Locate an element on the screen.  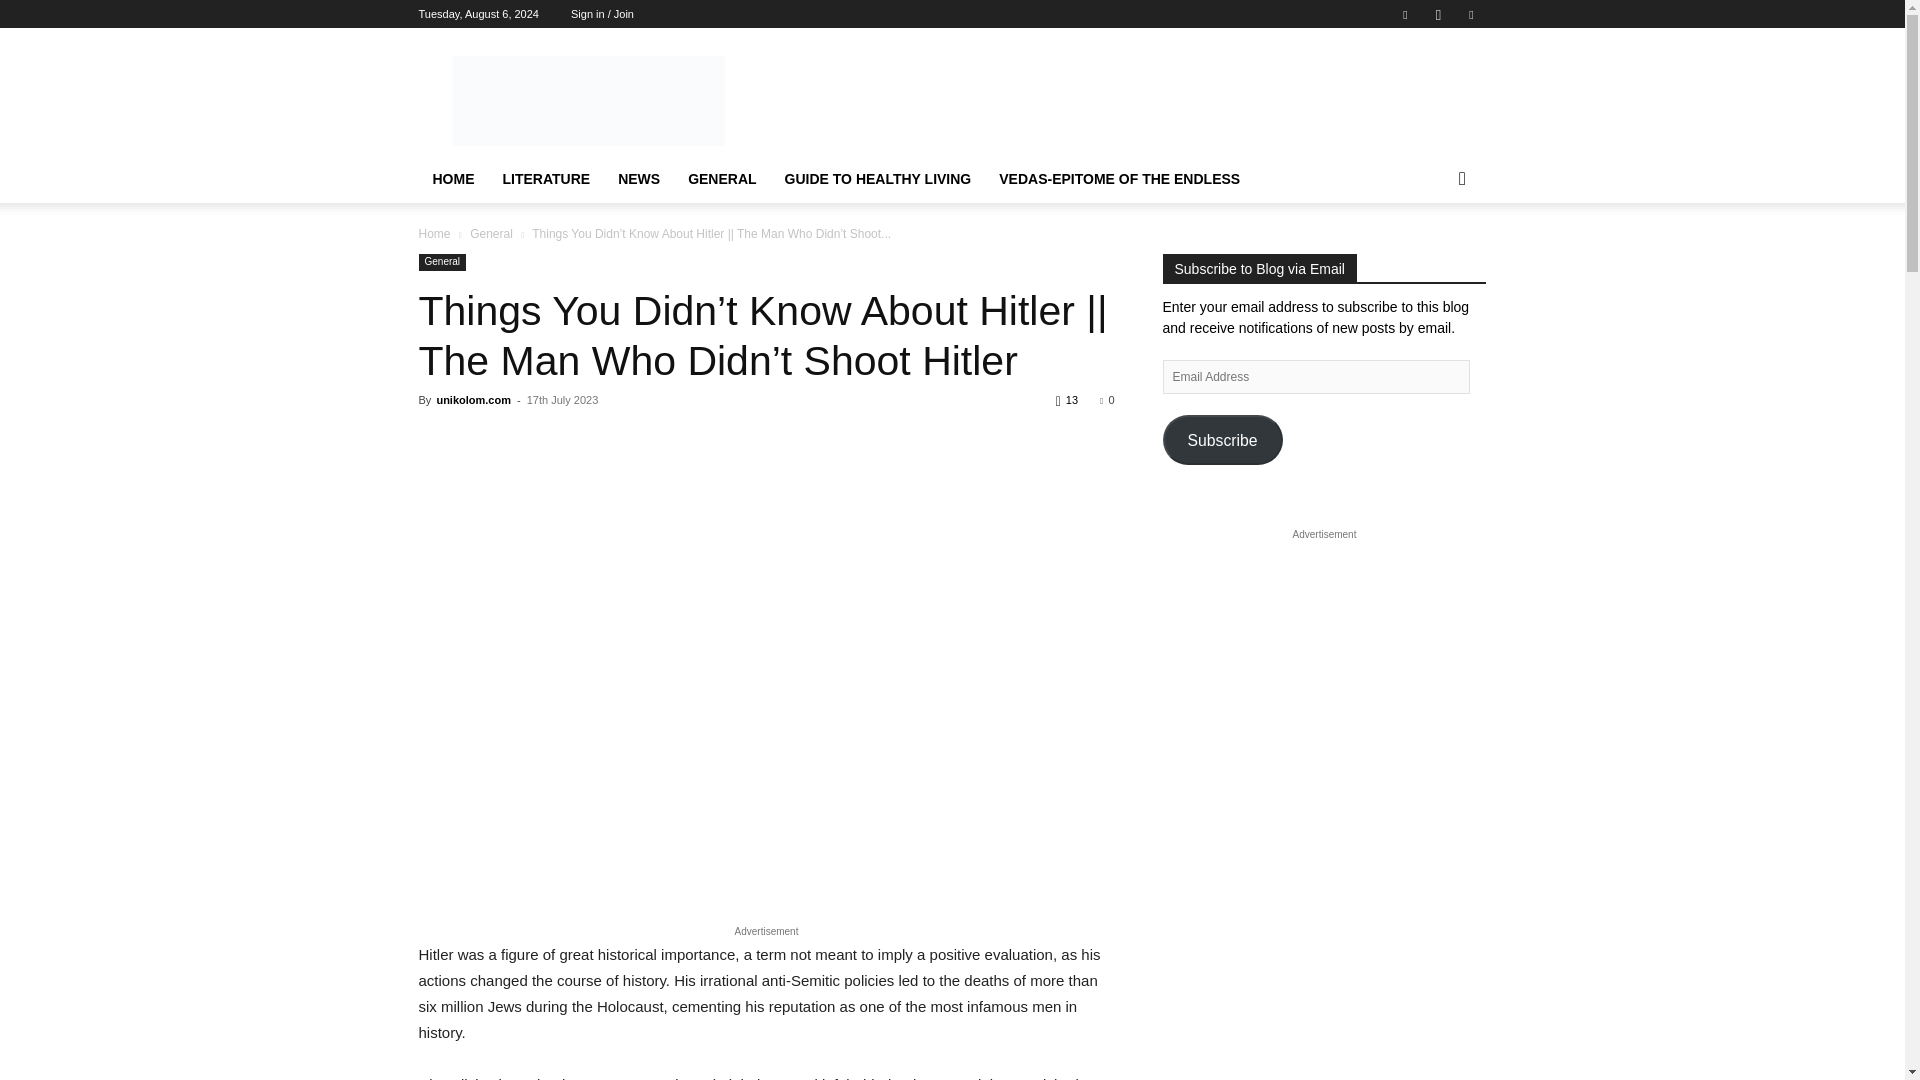
Mail is located at coordinates (1470, 14).